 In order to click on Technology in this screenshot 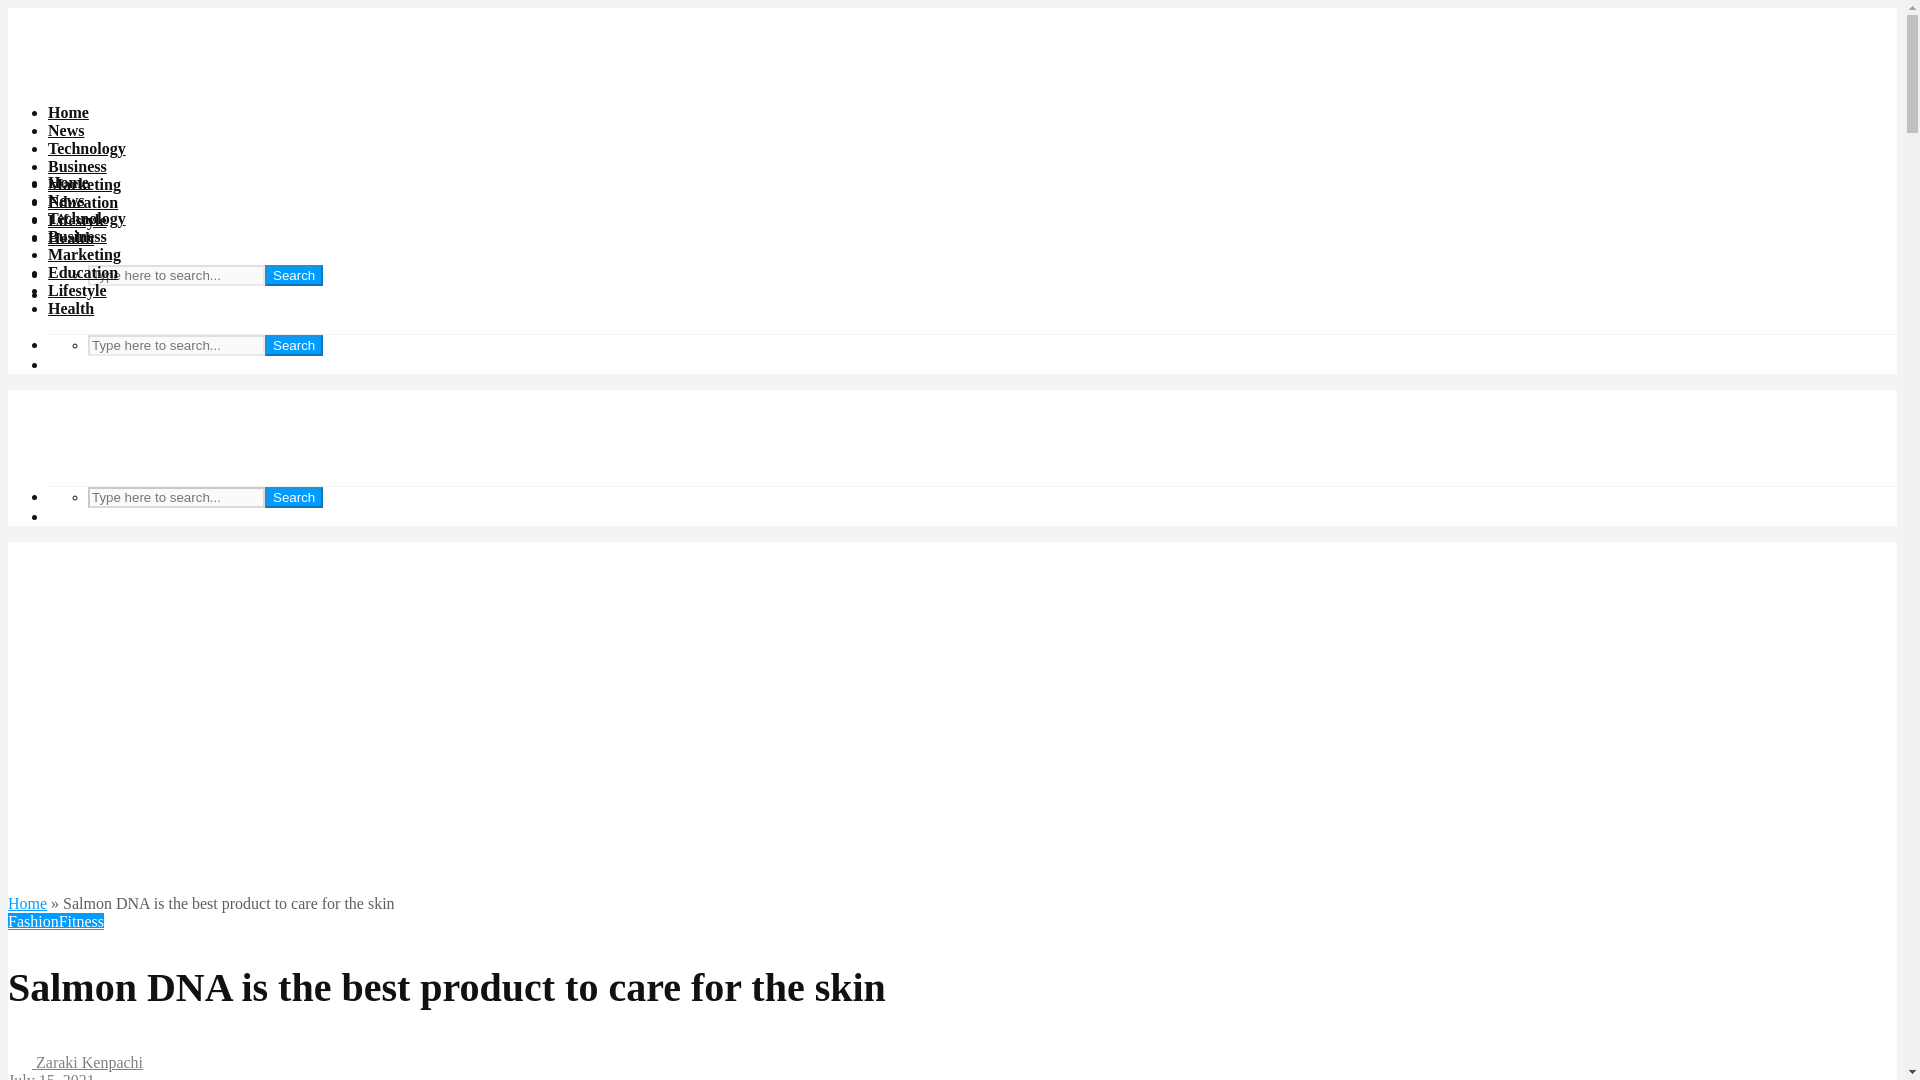, I will do `click(87, 218)`.